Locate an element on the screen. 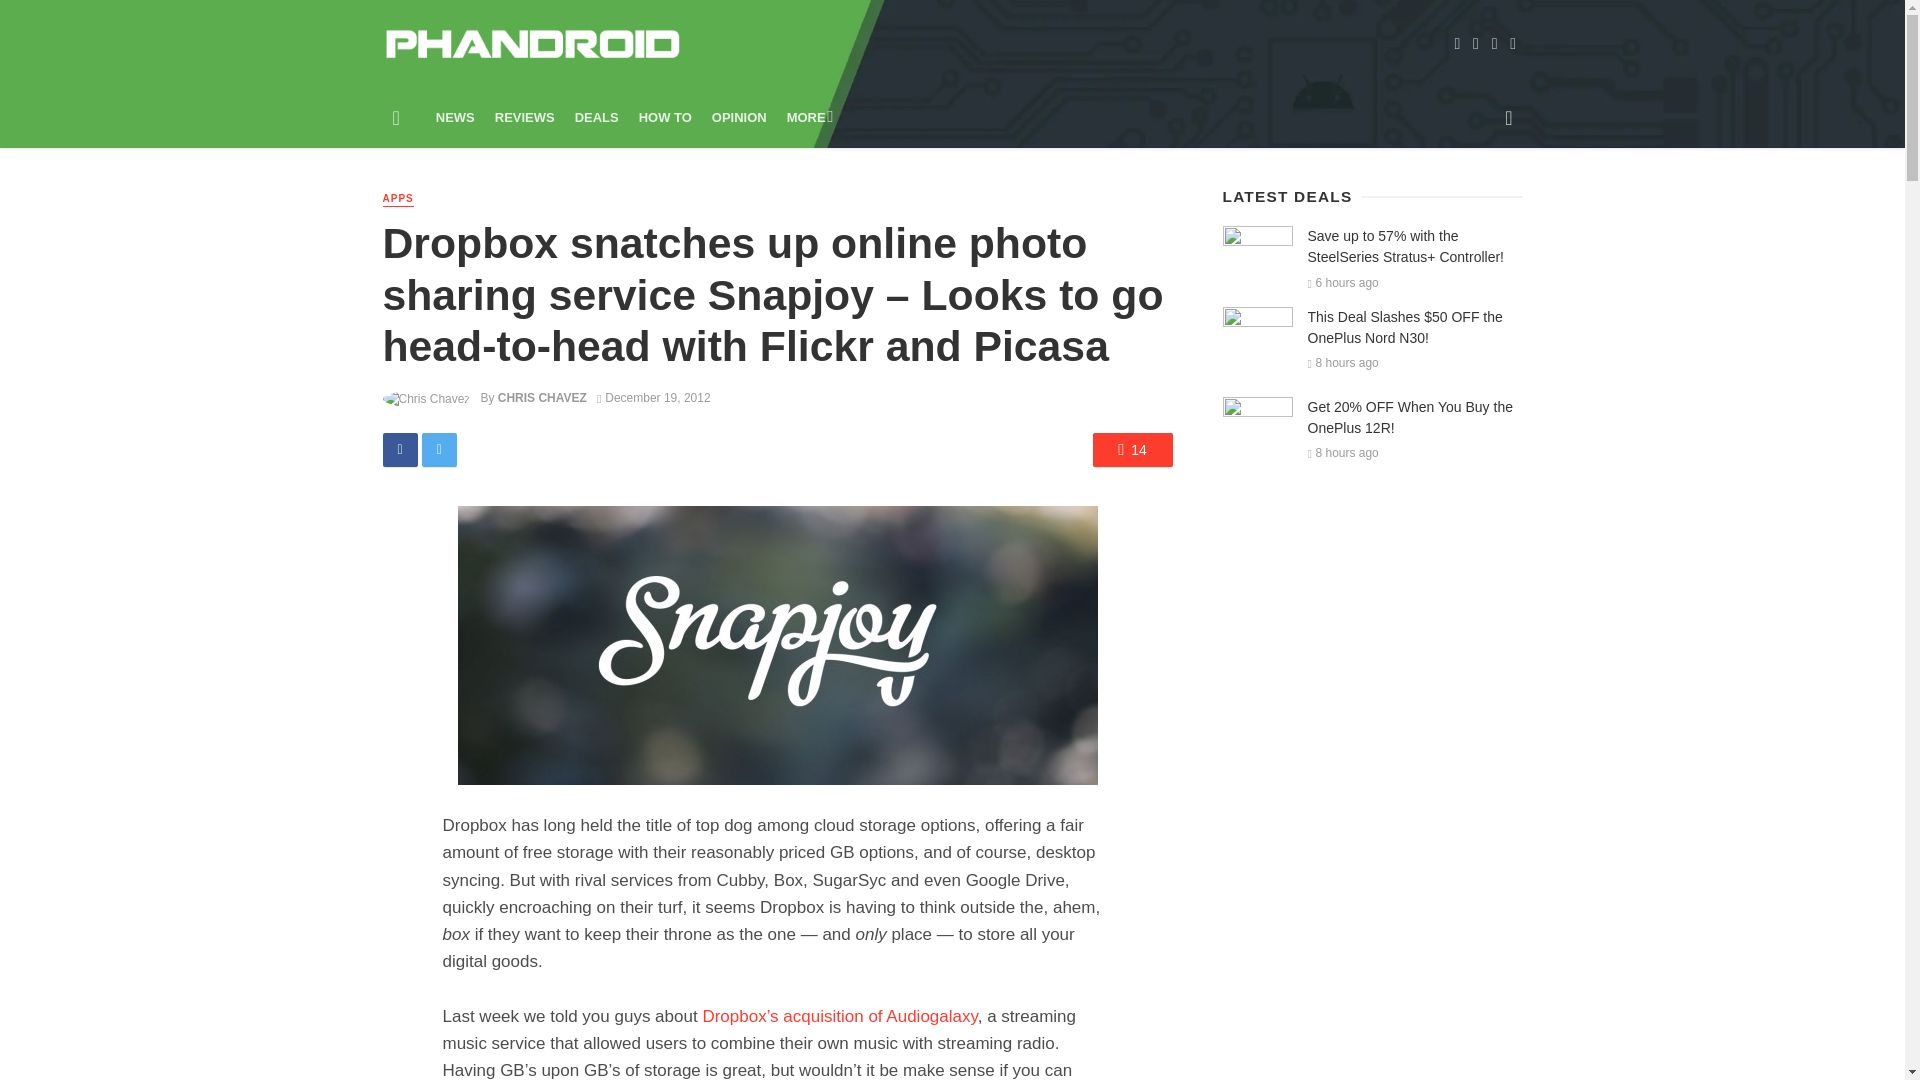  APPS is located at coordinates (397, 200).